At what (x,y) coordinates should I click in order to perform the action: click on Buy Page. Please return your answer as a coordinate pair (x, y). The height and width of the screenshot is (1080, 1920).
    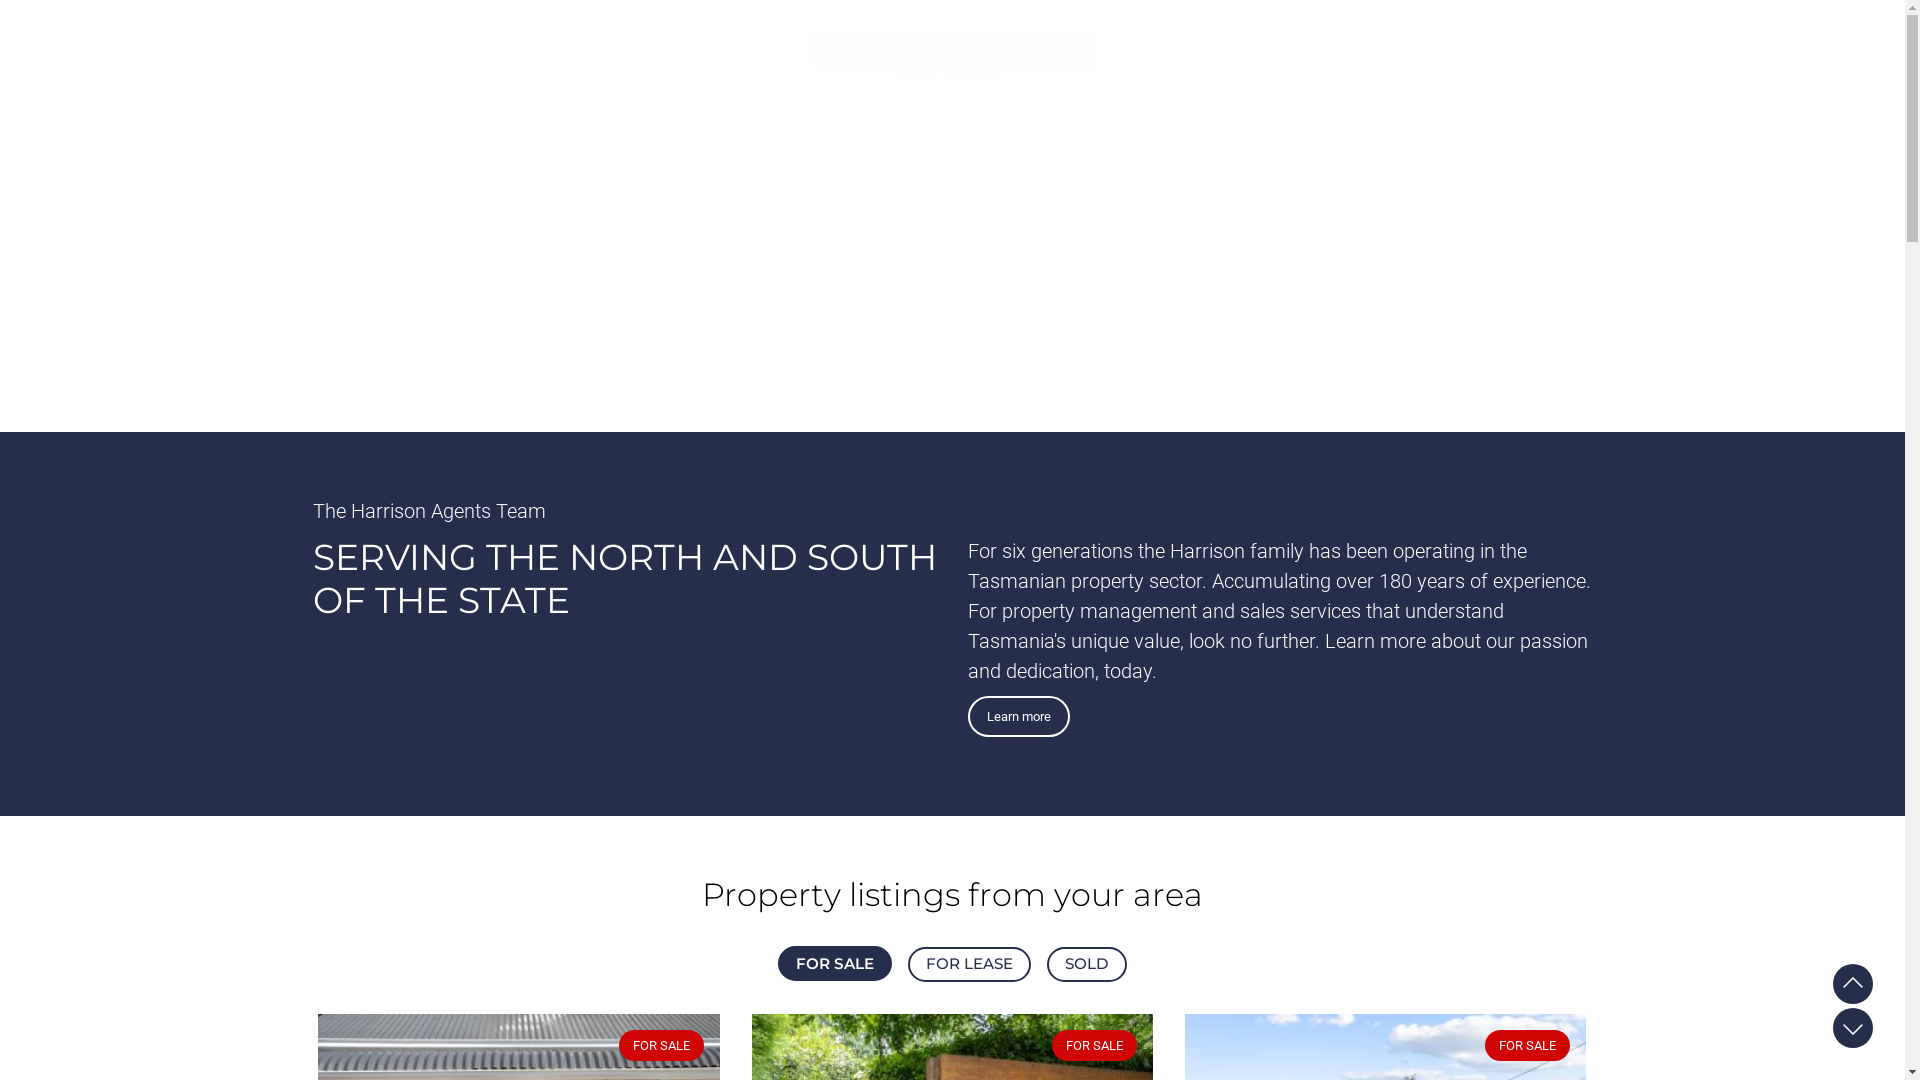
    Looking at the image, I should click on (1853, 984).